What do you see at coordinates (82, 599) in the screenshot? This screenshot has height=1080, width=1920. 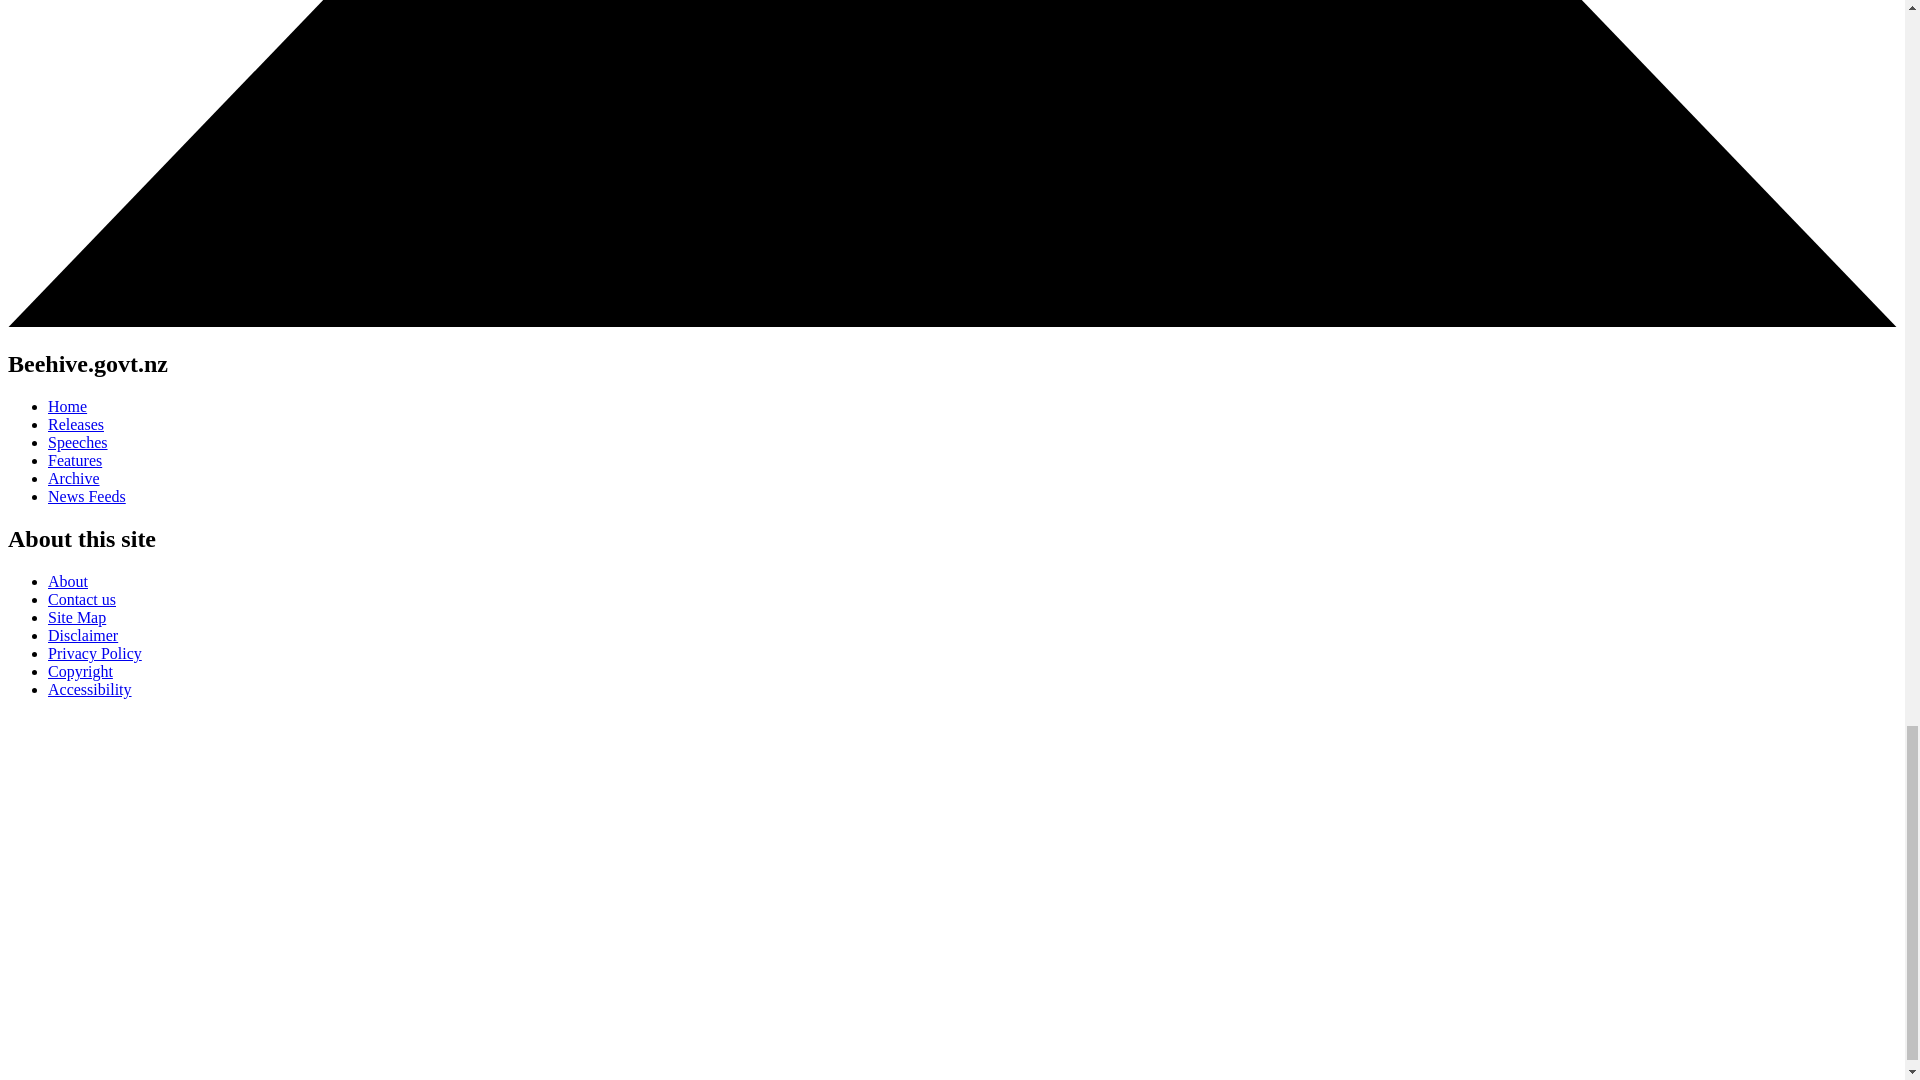 I see `Contact us` at bounding box center [82, 599].